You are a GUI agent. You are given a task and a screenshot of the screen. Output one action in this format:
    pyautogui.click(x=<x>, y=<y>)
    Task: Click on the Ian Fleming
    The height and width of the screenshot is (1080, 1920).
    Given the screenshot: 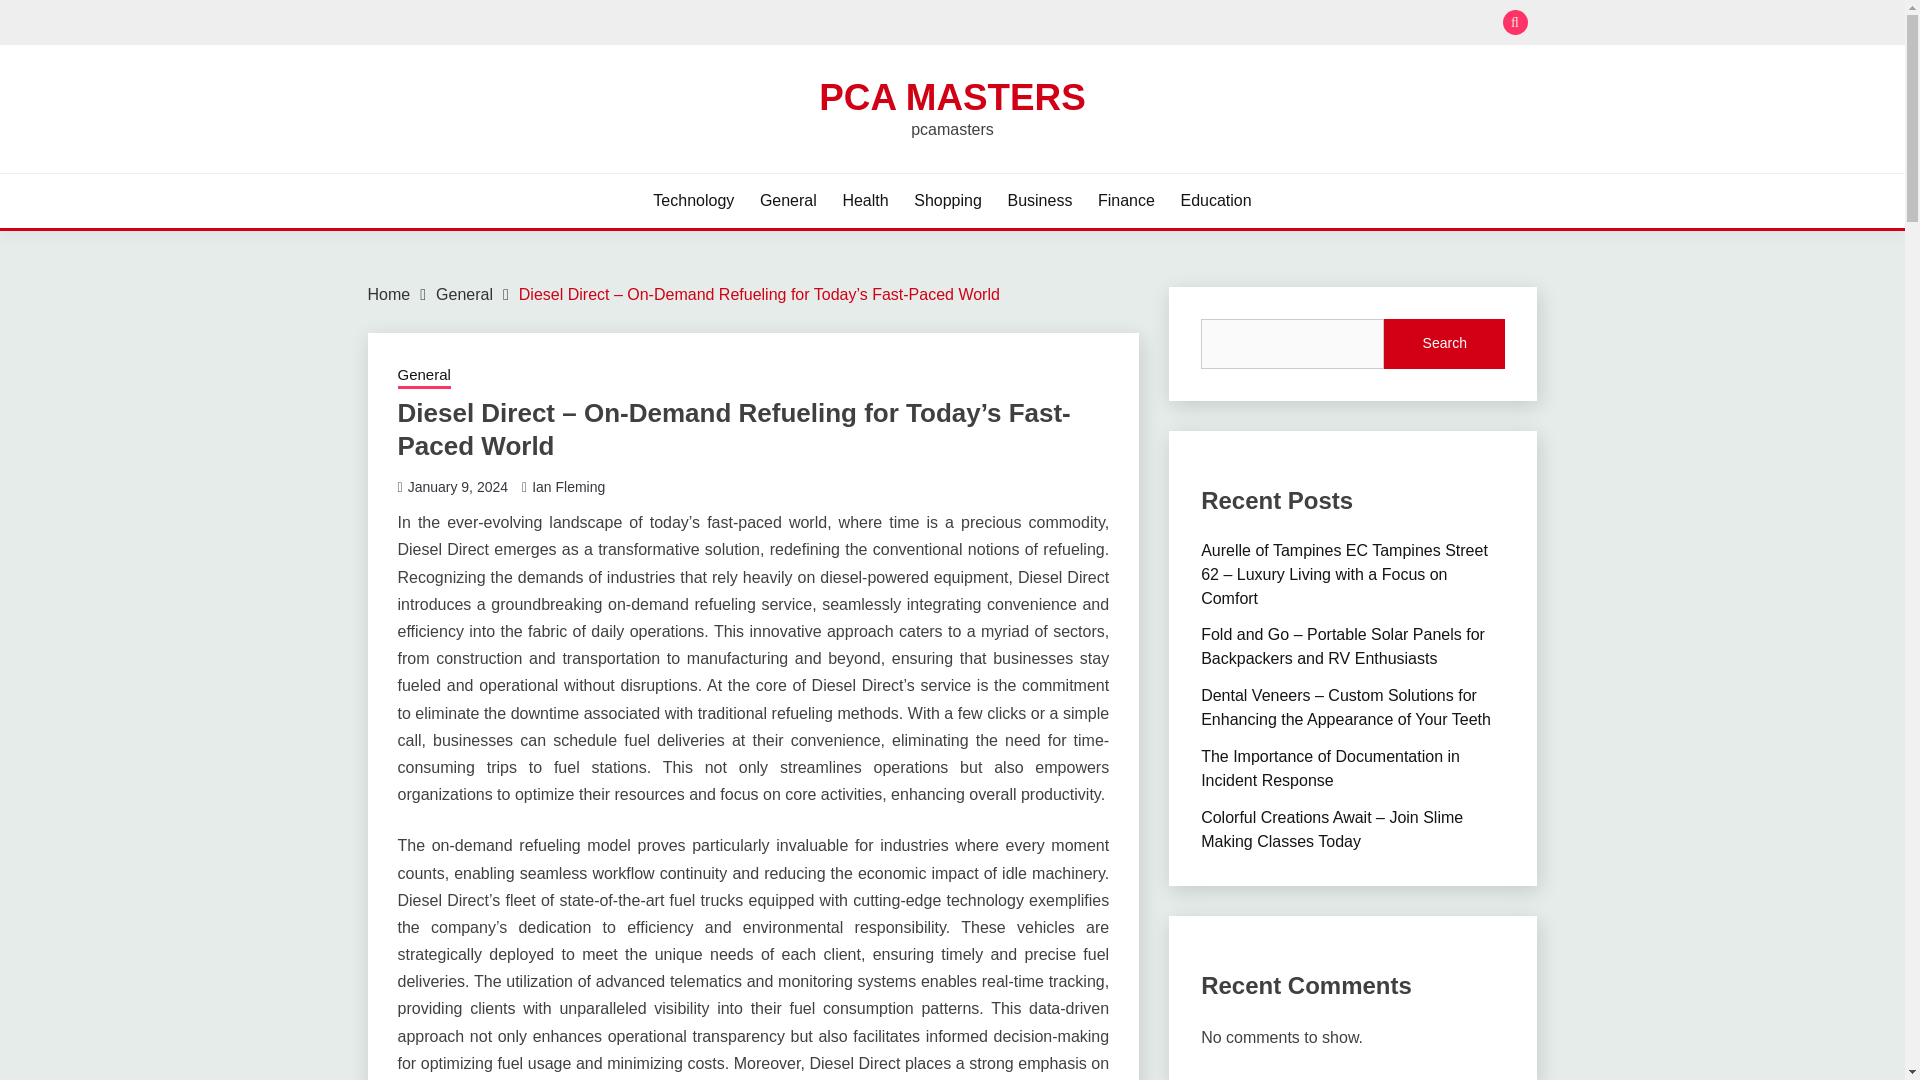 What is the action you would take?
    pyautogui.click(x=568, y=486)
    